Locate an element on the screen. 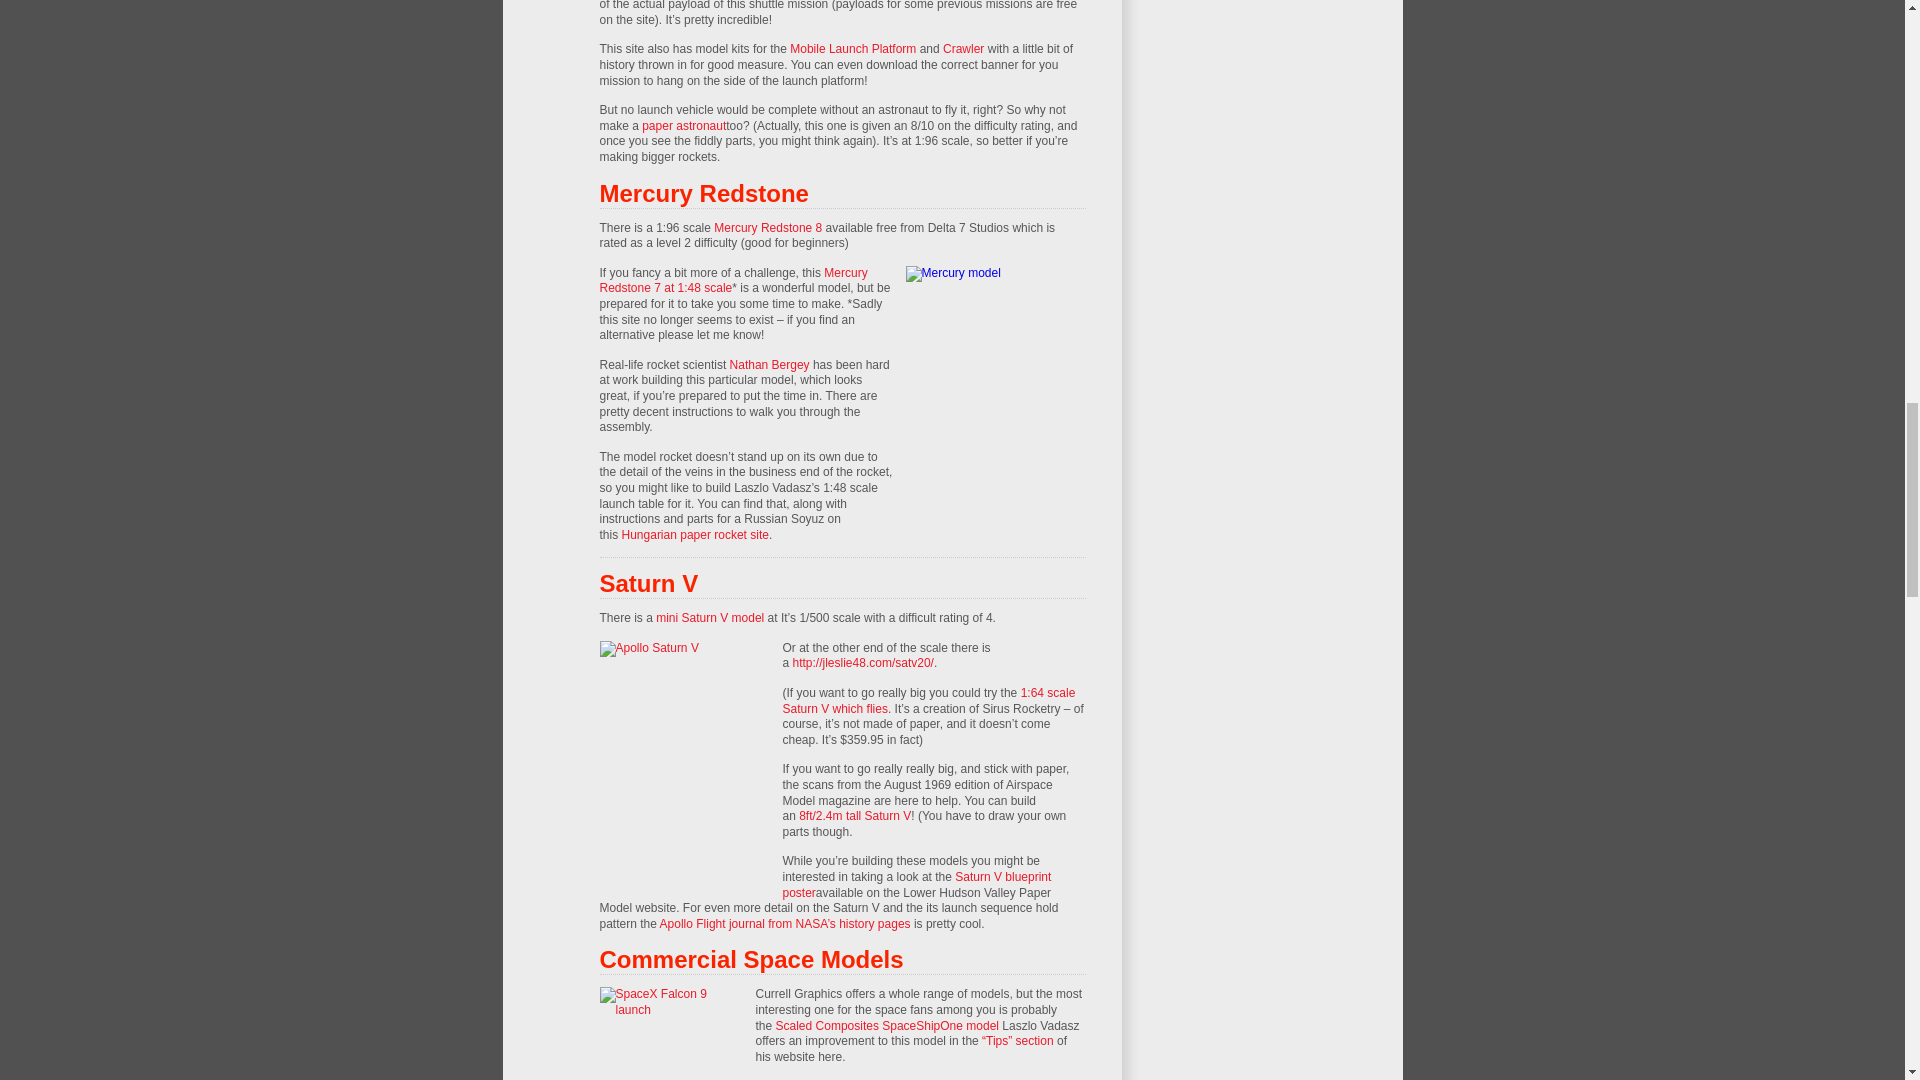 Image resolution: width=1920 pixels, height=1080 pixels. Scaled Composites SpaceShipOne model is located at coordinates (886, 1026).